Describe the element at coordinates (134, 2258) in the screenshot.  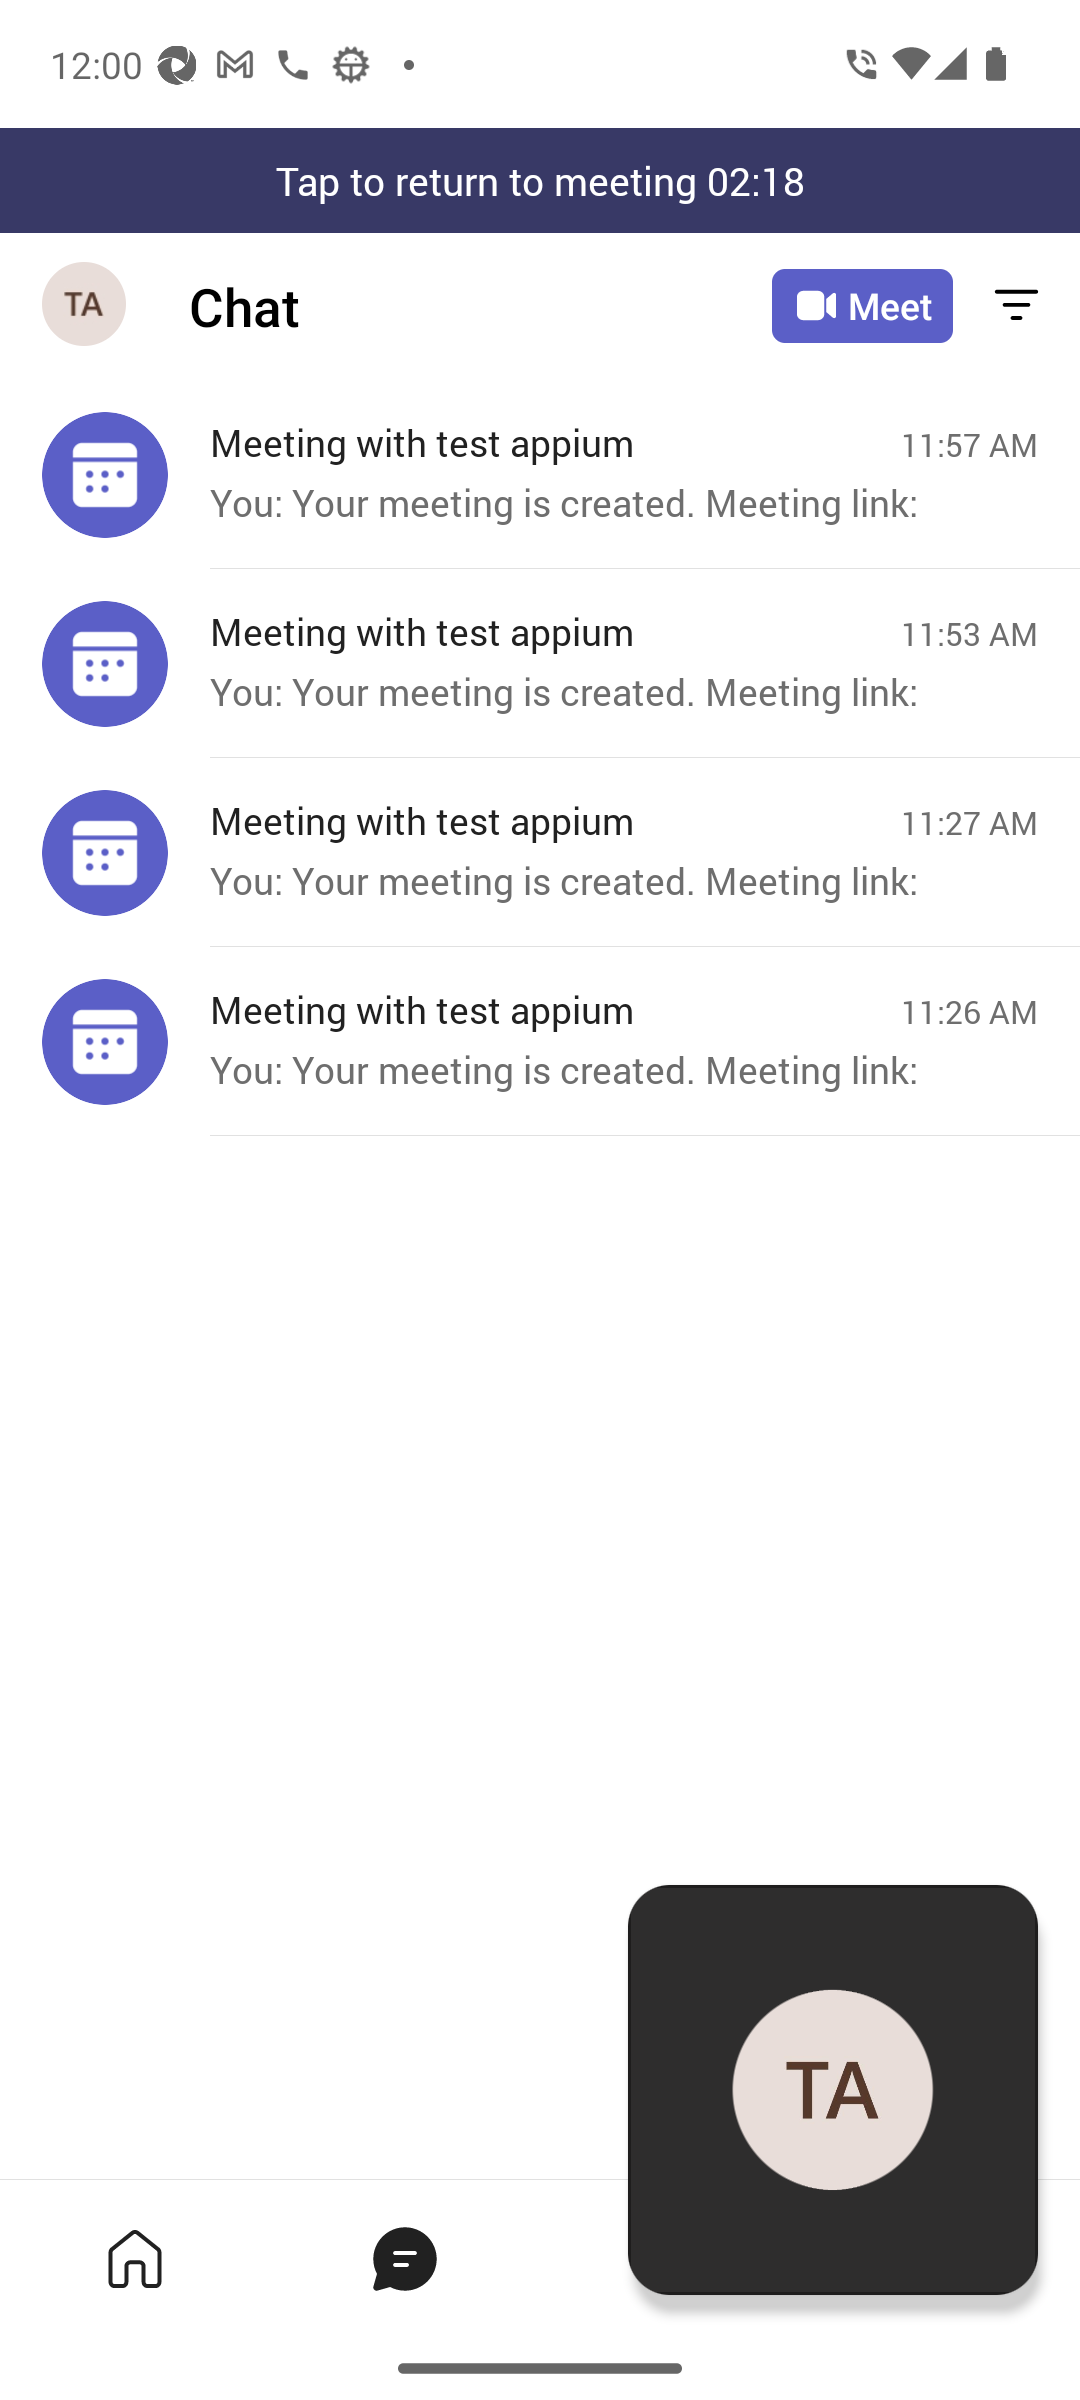
I see `Home tab,1 of 4, not selected` at that location.